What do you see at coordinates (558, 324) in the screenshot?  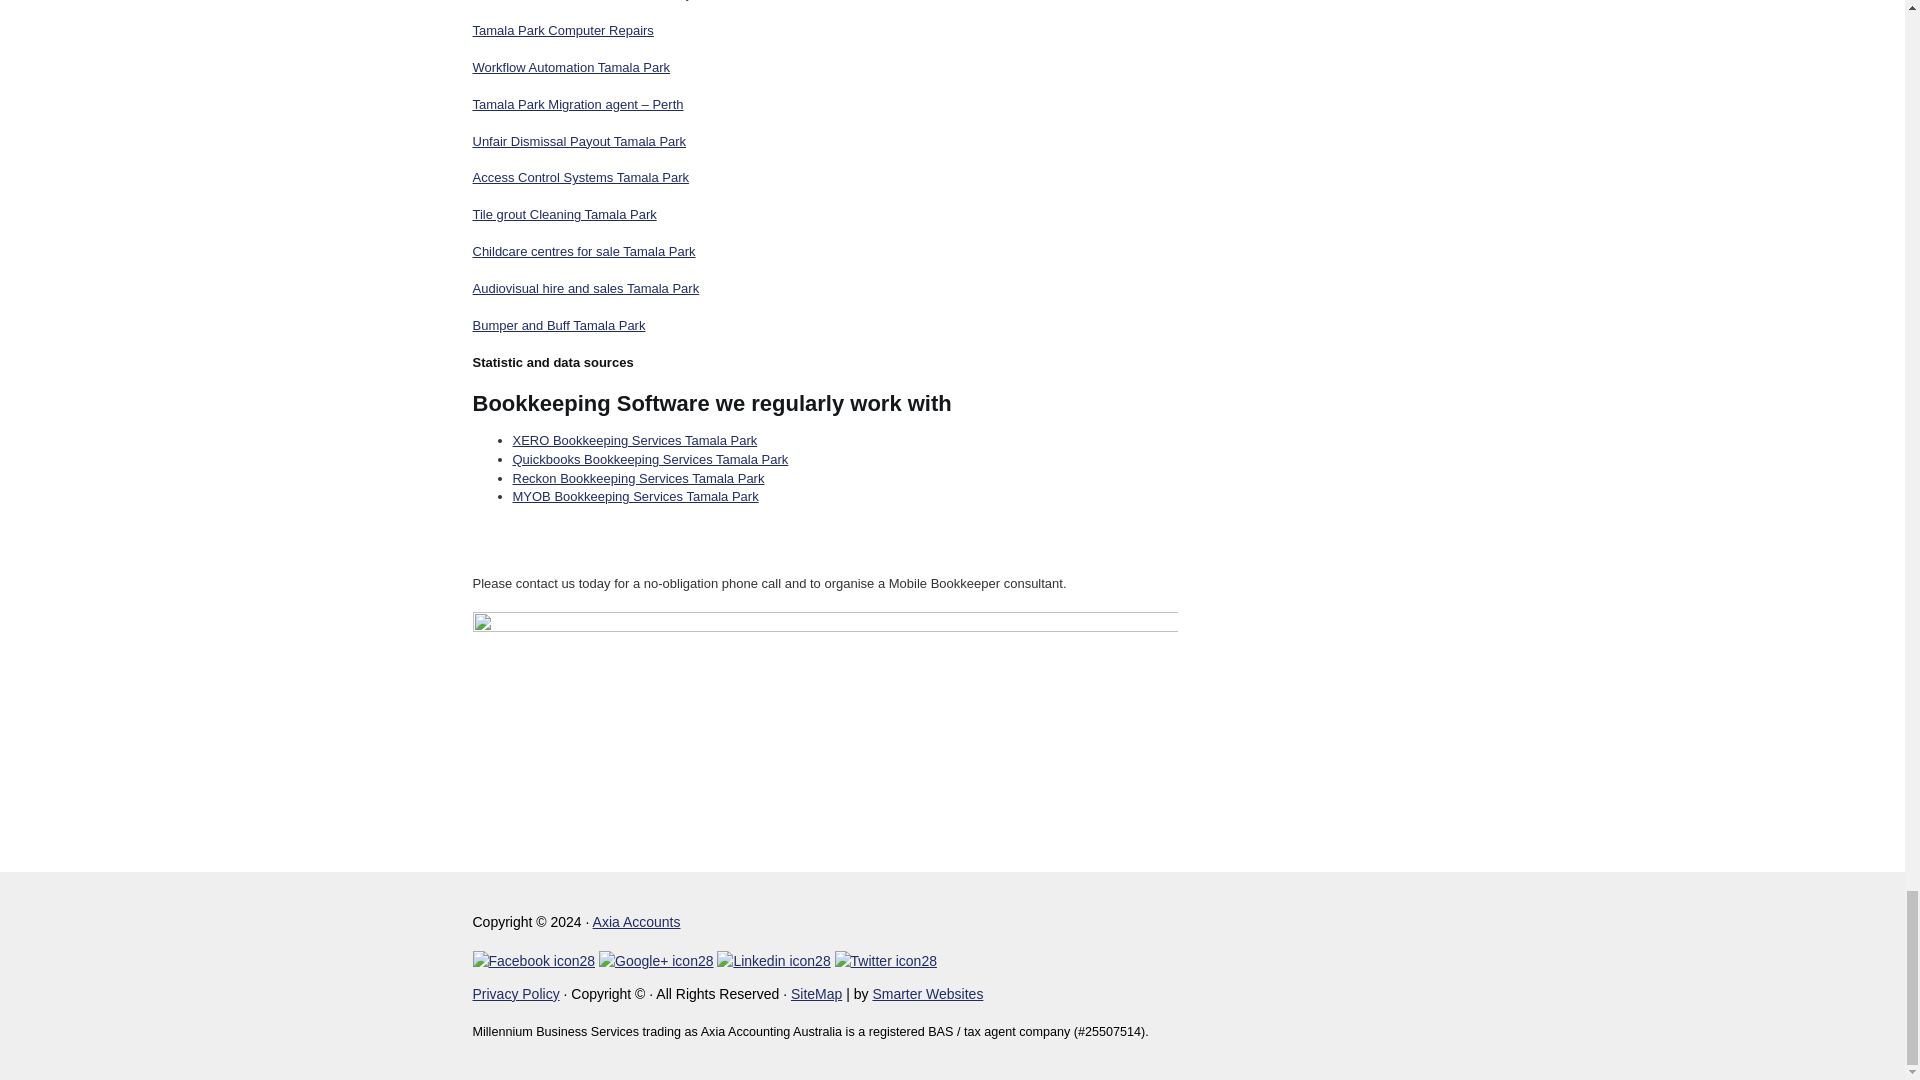 I see `Bumper and Buff Tamala Park` at bounding box center [558, 324].